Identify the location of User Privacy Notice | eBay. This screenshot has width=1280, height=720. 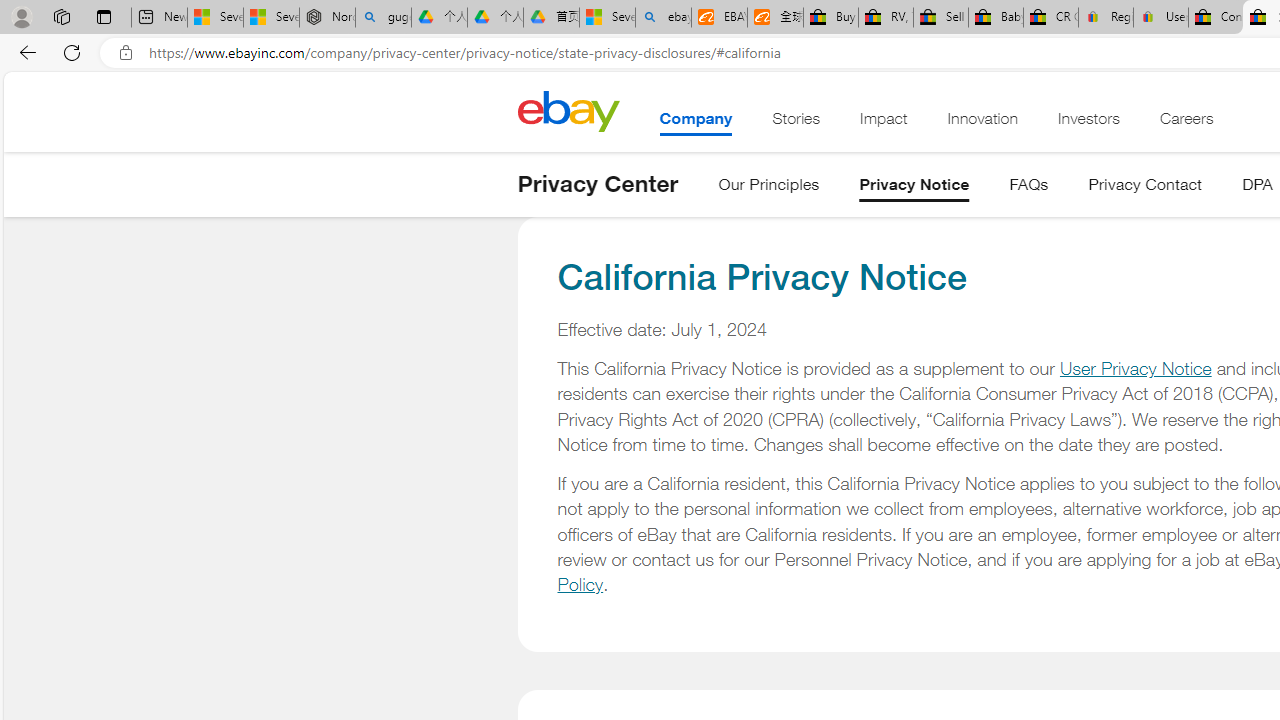
(1160, 18).